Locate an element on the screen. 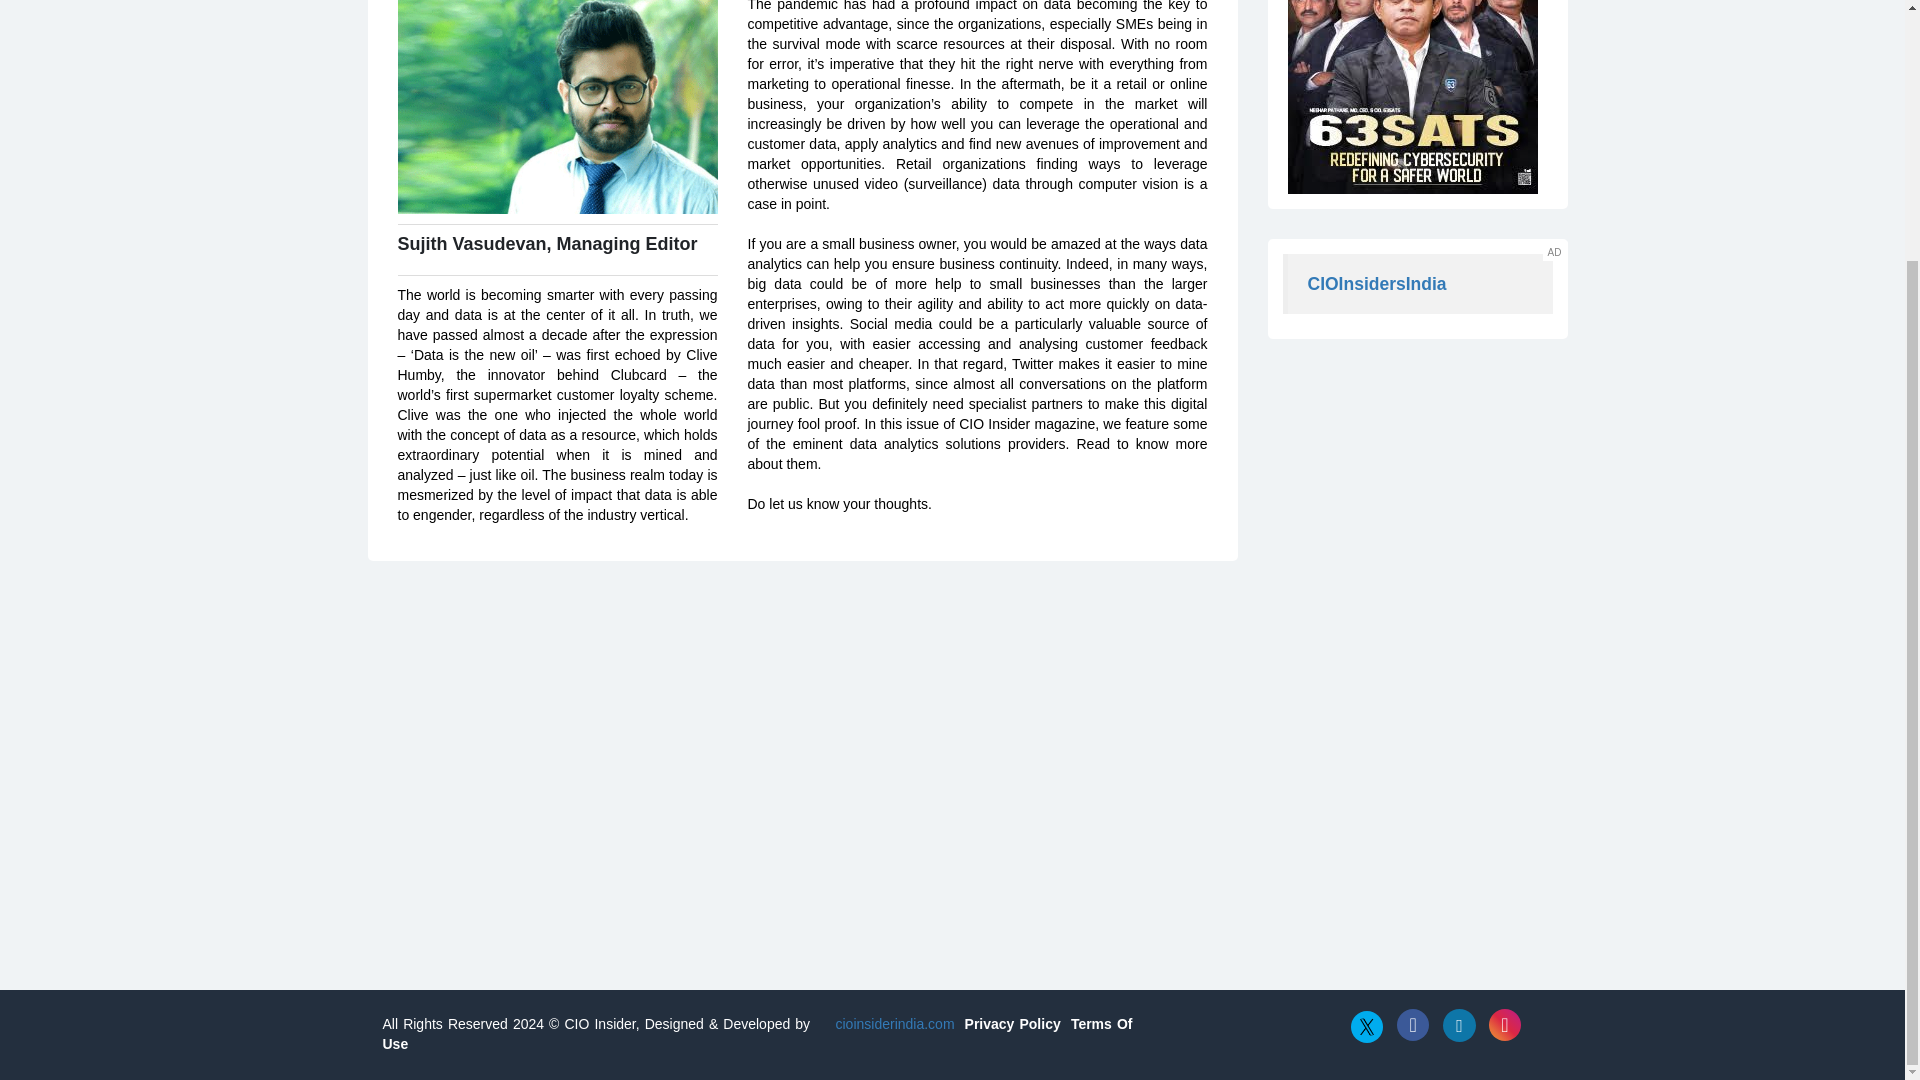 This screenshot has height=1080, width=1920. Privacy Policy is located at coordinates (1013, 1024).